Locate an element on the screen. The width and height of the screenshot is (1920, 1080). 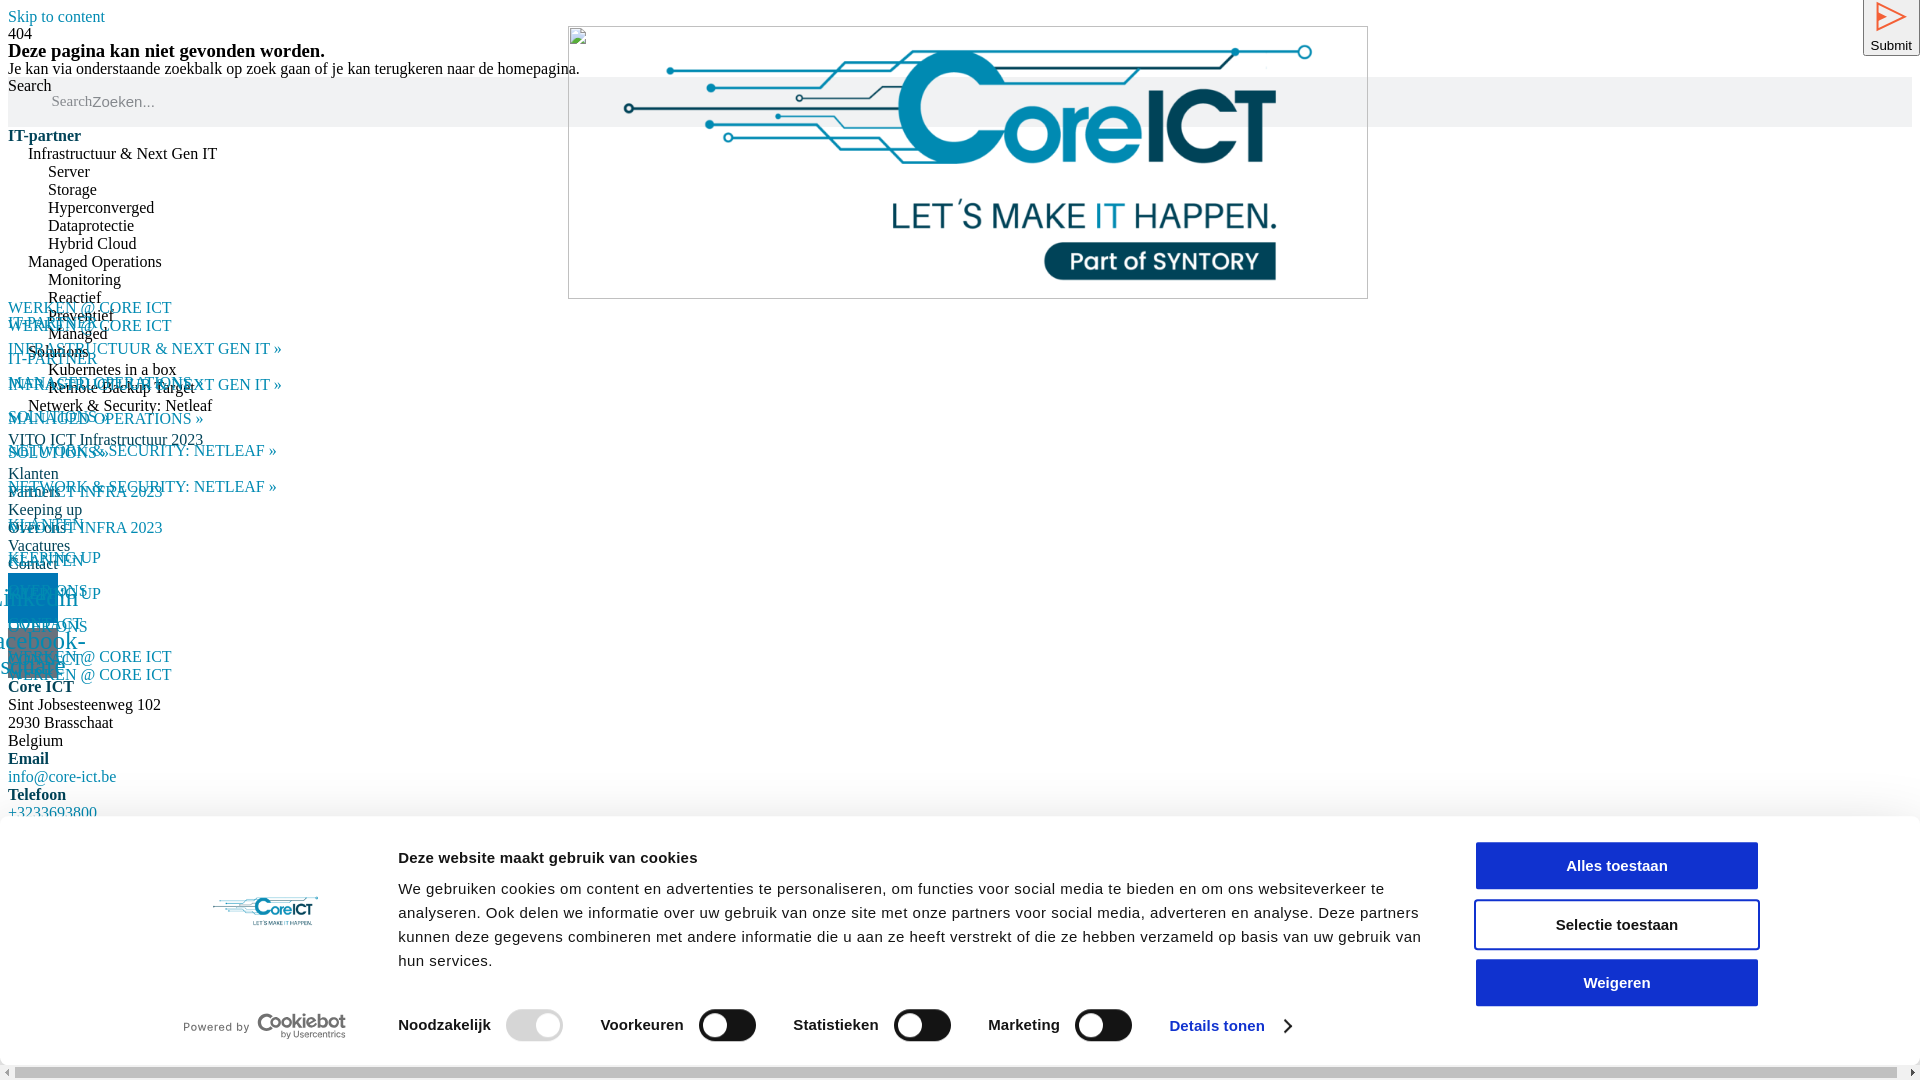
KEEPING UP is located at coordinates (54, 558).